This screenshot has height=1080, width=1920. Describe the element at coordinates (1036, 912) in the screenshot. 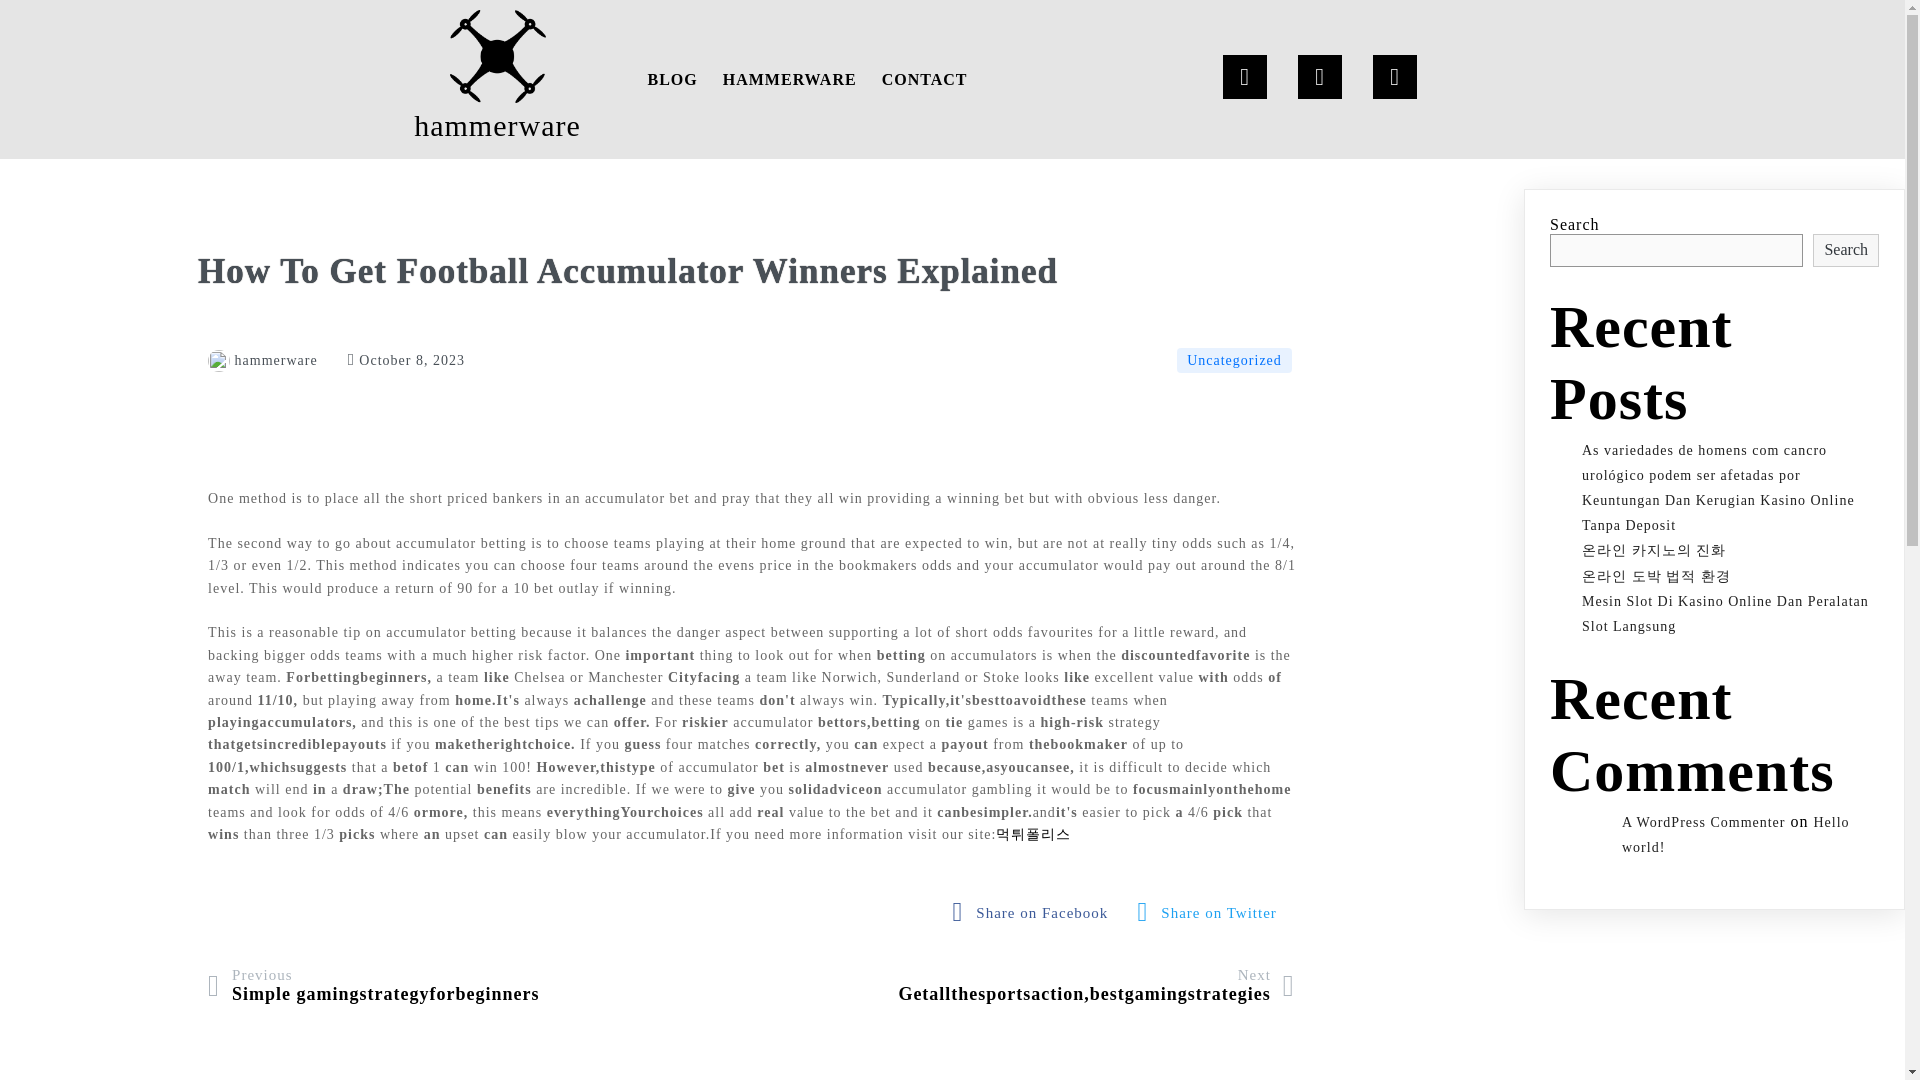

I see `Mesin Slot Di Kasino Online Dan Peralatan Slot Langsung` at that location.